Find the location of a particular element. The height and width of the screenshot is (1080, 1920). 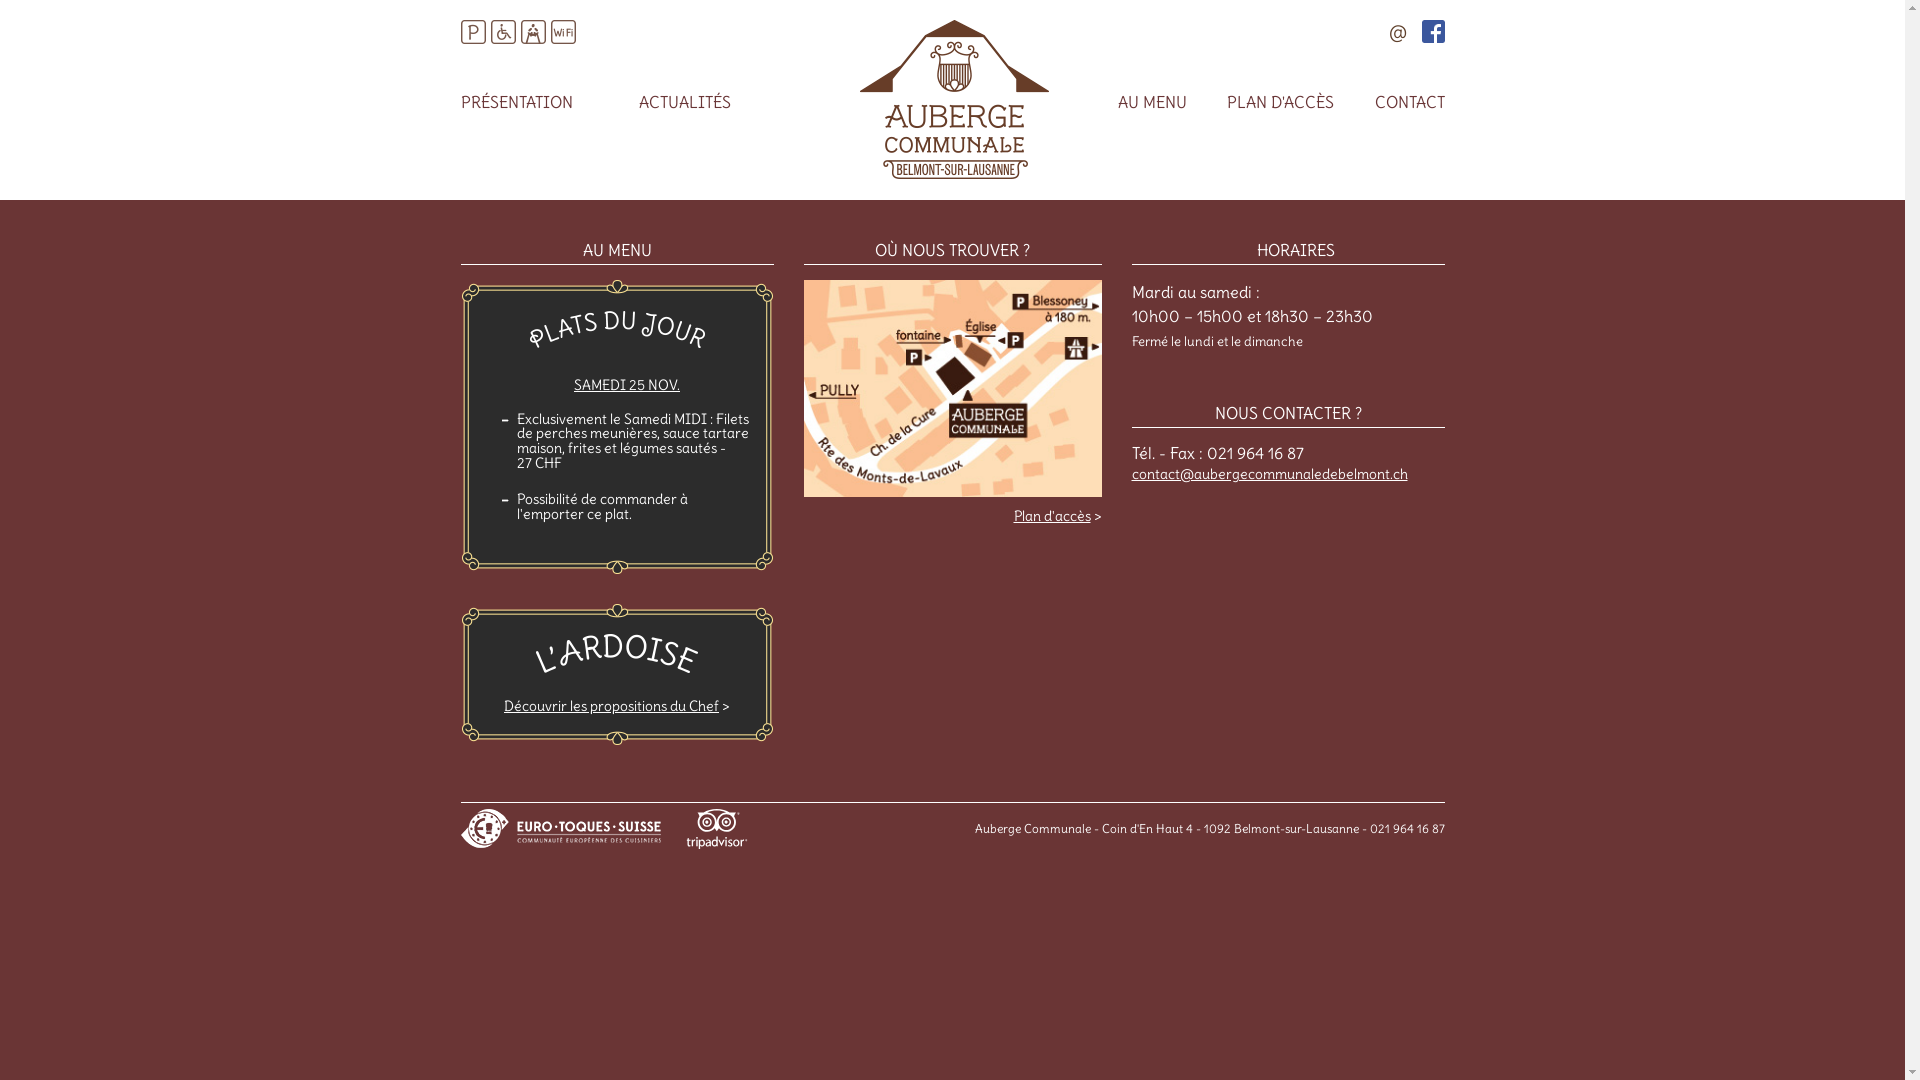

@ is located at coordinates (1397, 33).